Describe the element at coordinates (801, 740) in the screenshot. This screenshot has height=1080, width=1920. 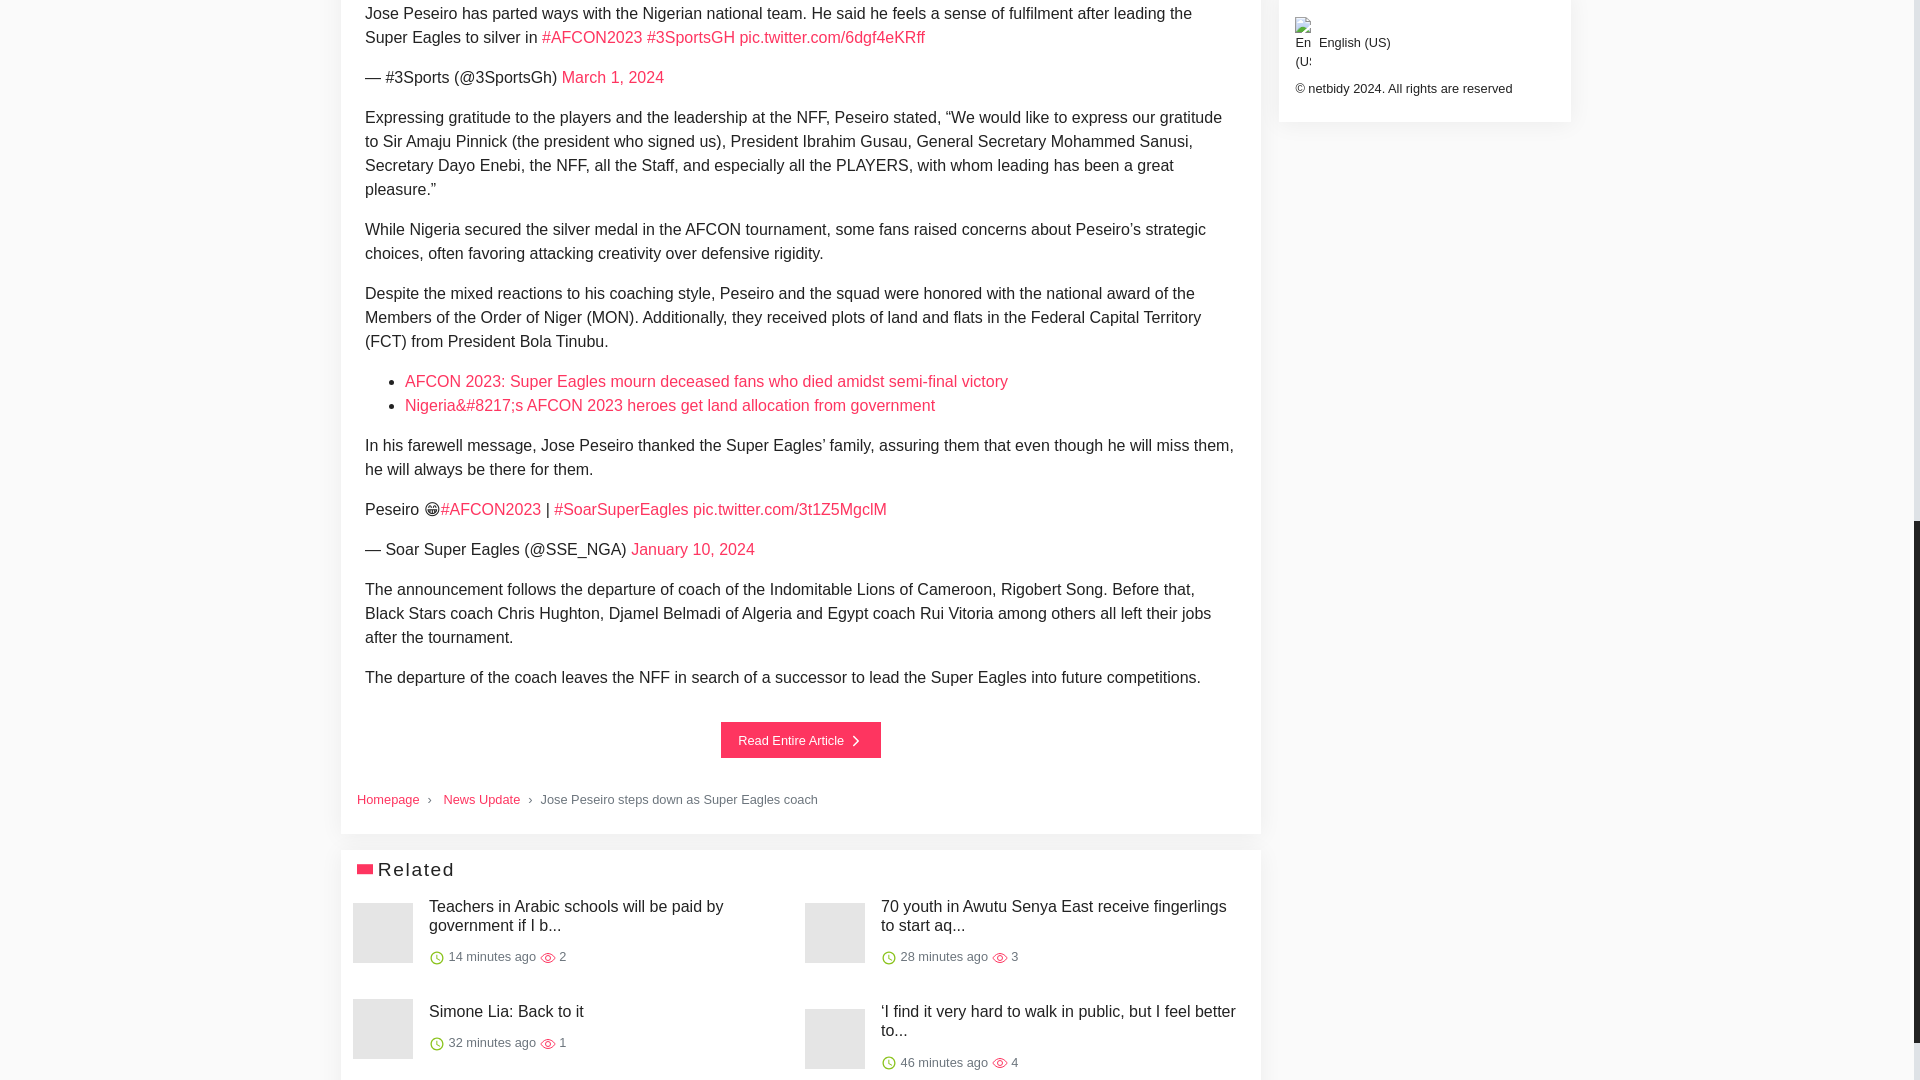
I see `Read Entire Article` at that location.